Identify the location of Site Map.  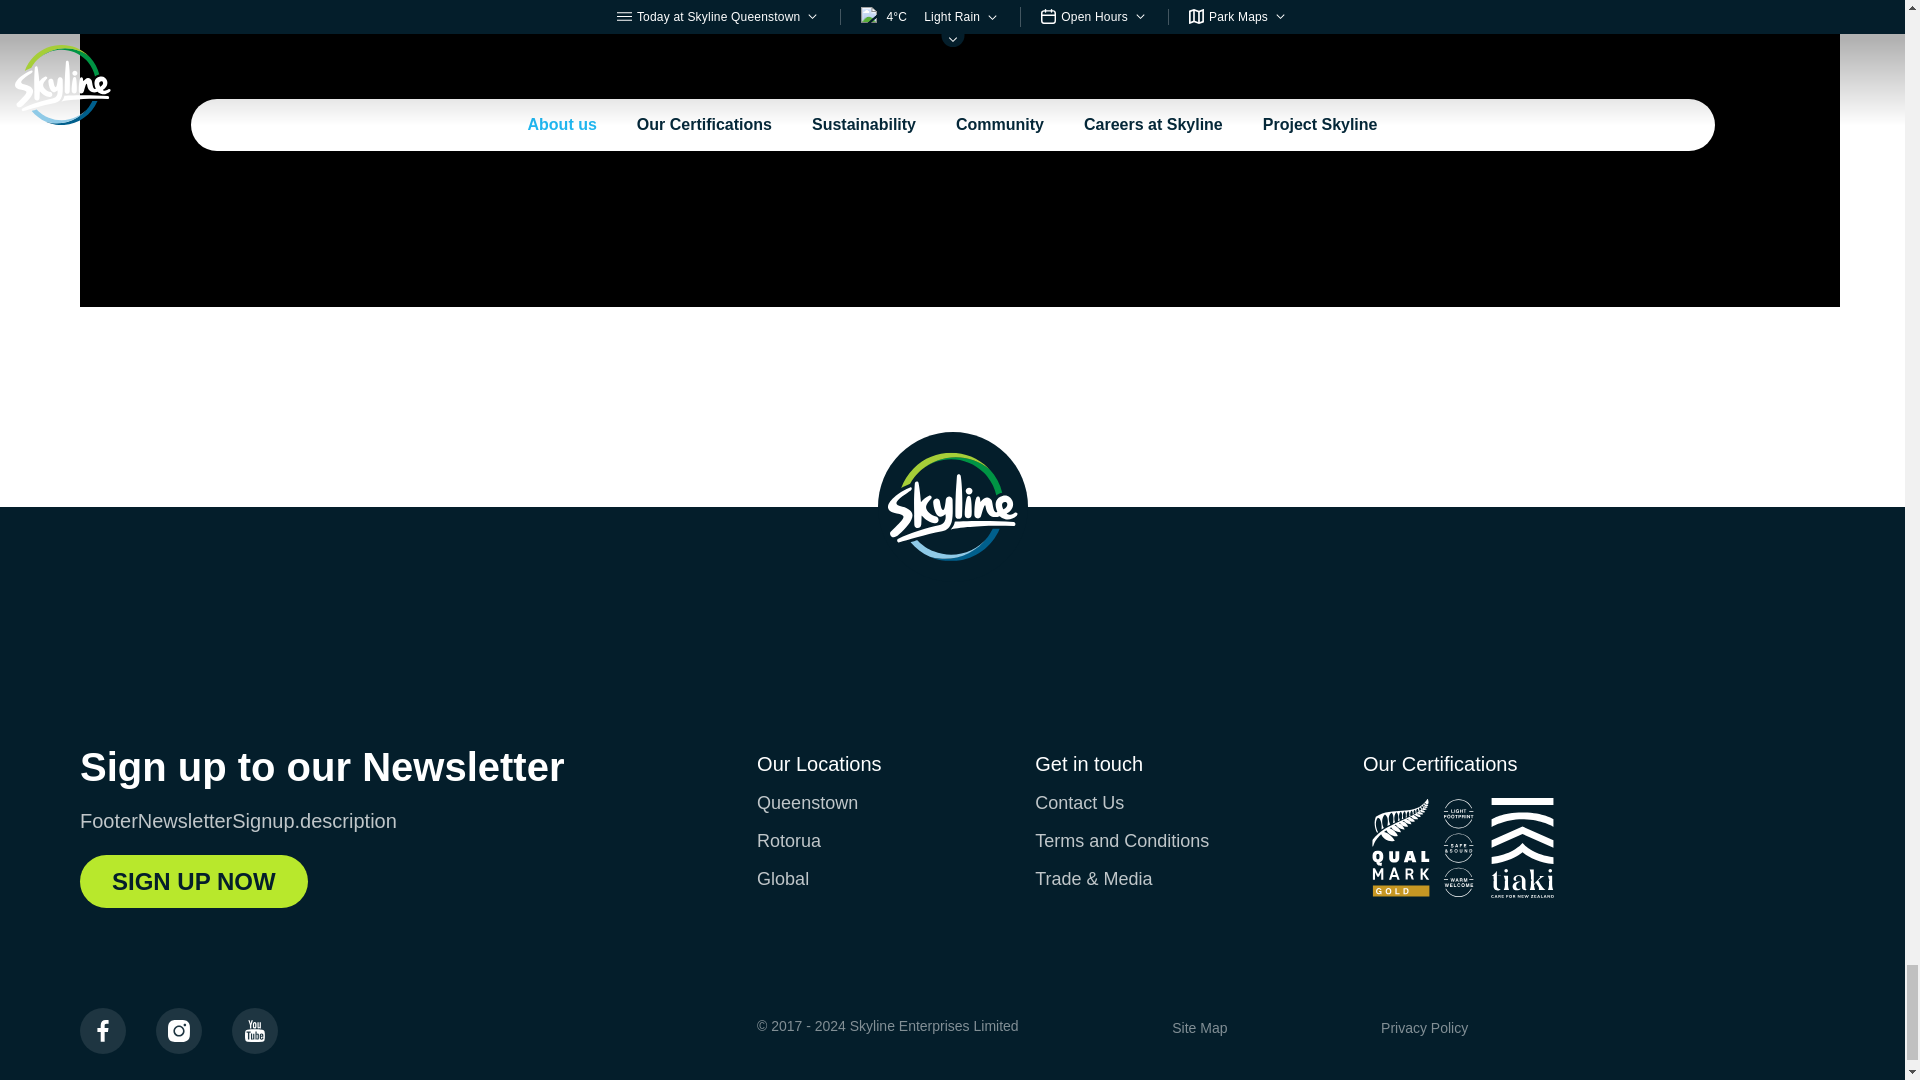
(1198, 1027).